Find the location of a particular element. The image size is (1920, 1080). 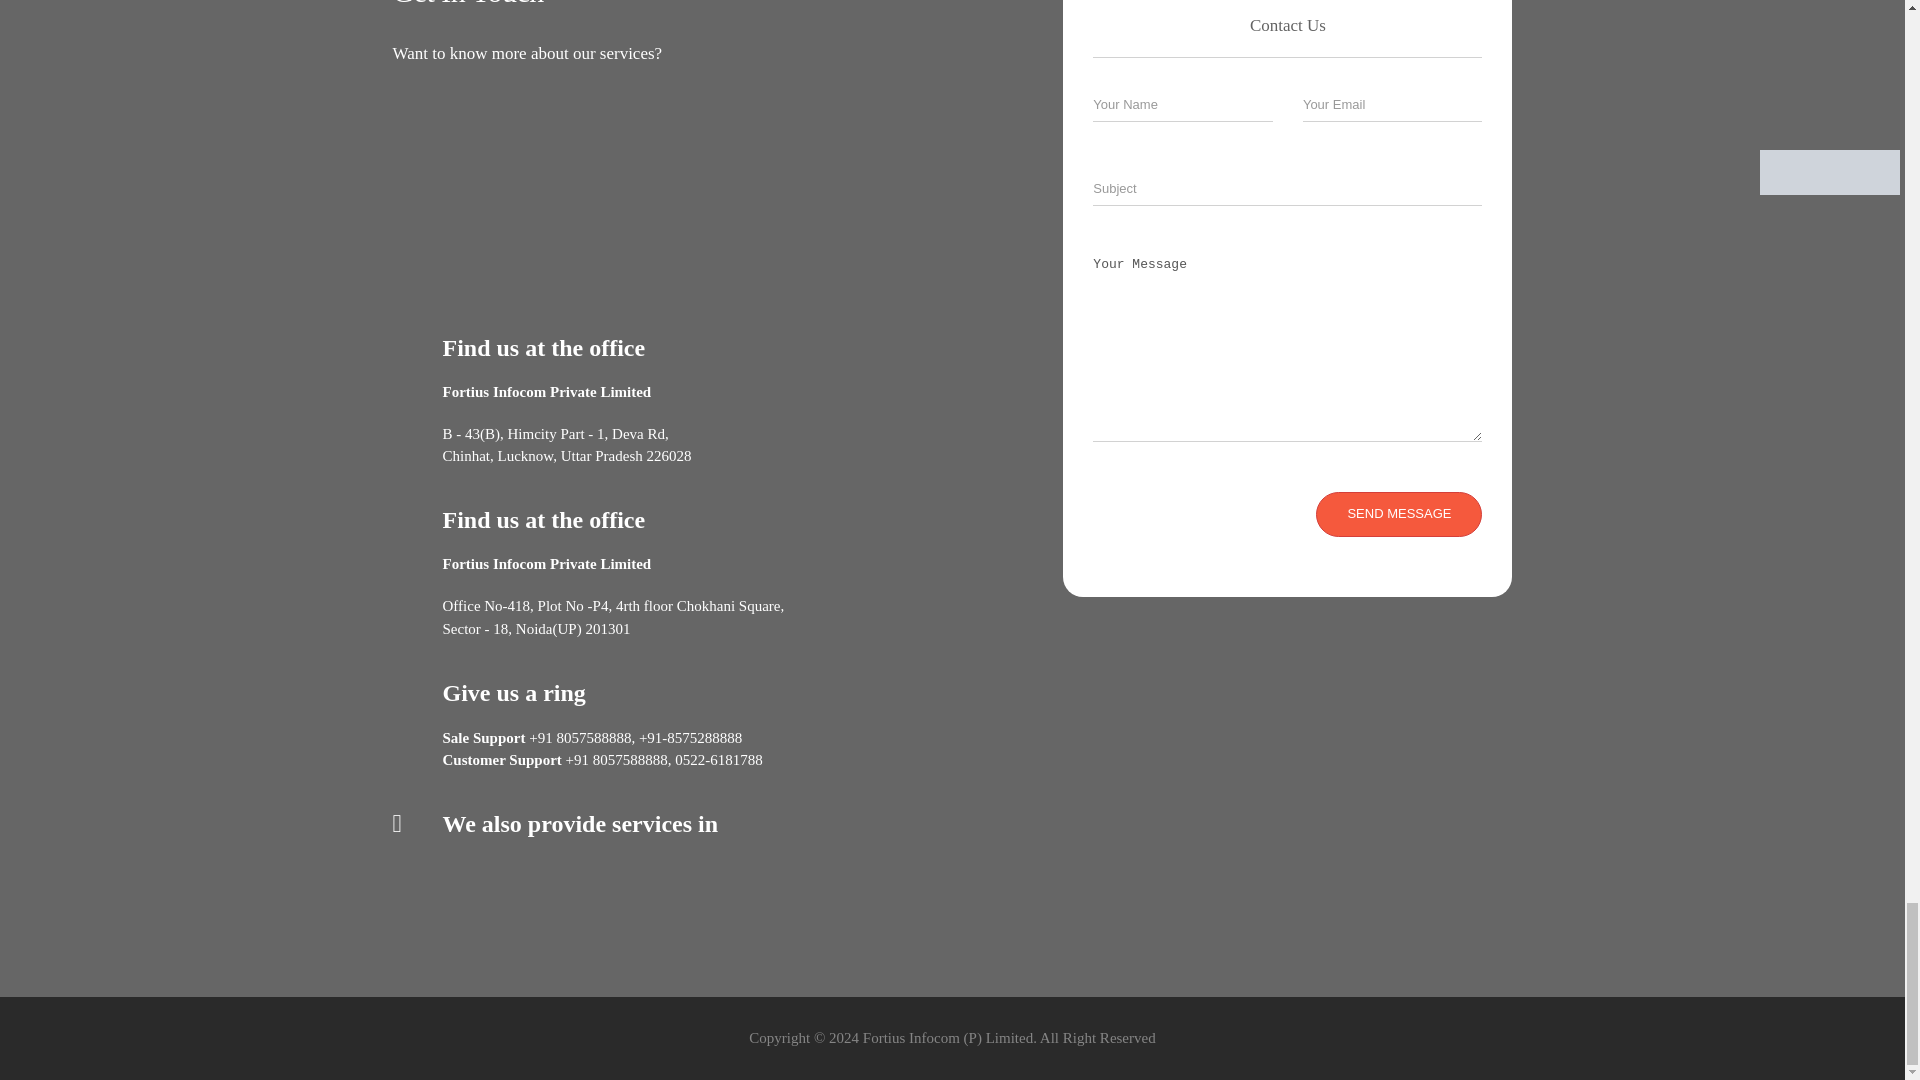

Send Message is located at coordinates (1398, 514).